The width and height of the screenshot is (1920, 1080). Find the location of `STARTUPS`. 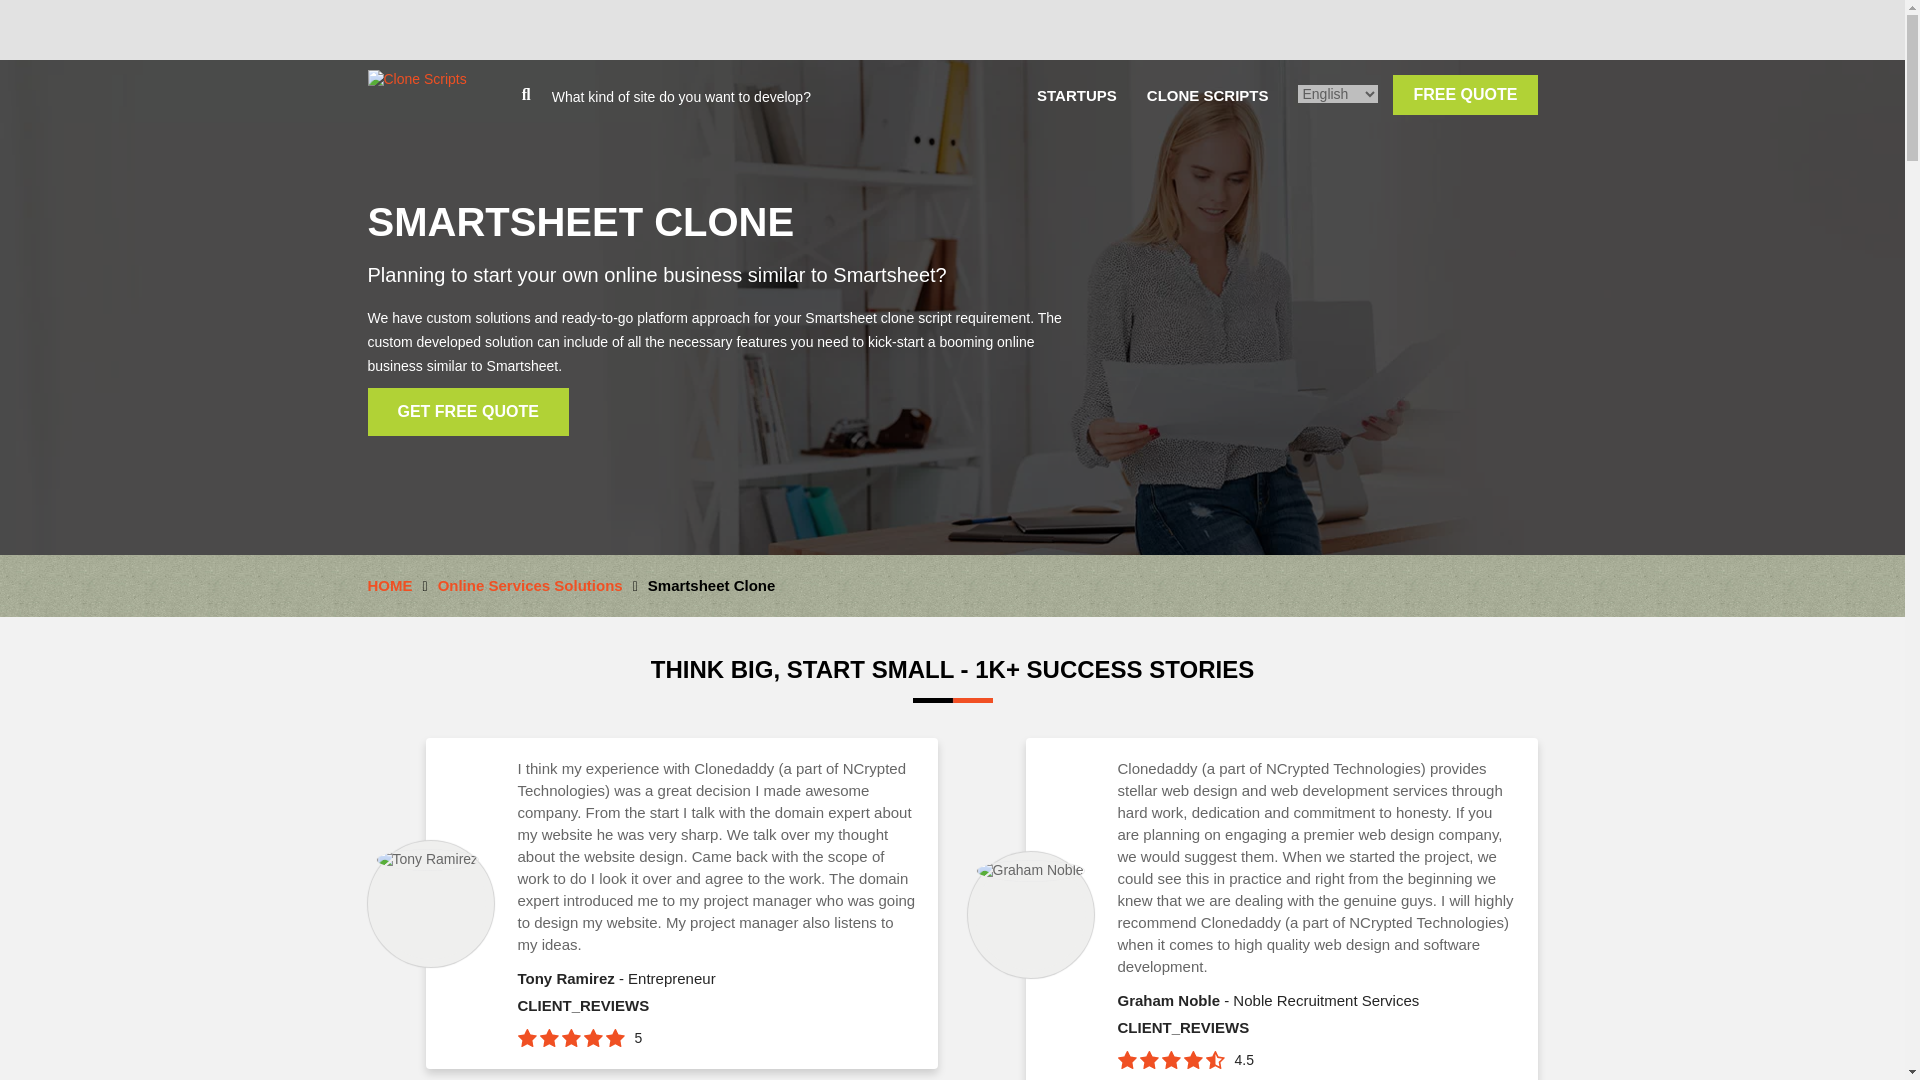

STARTUPS is located at coordinates (1076, 95).